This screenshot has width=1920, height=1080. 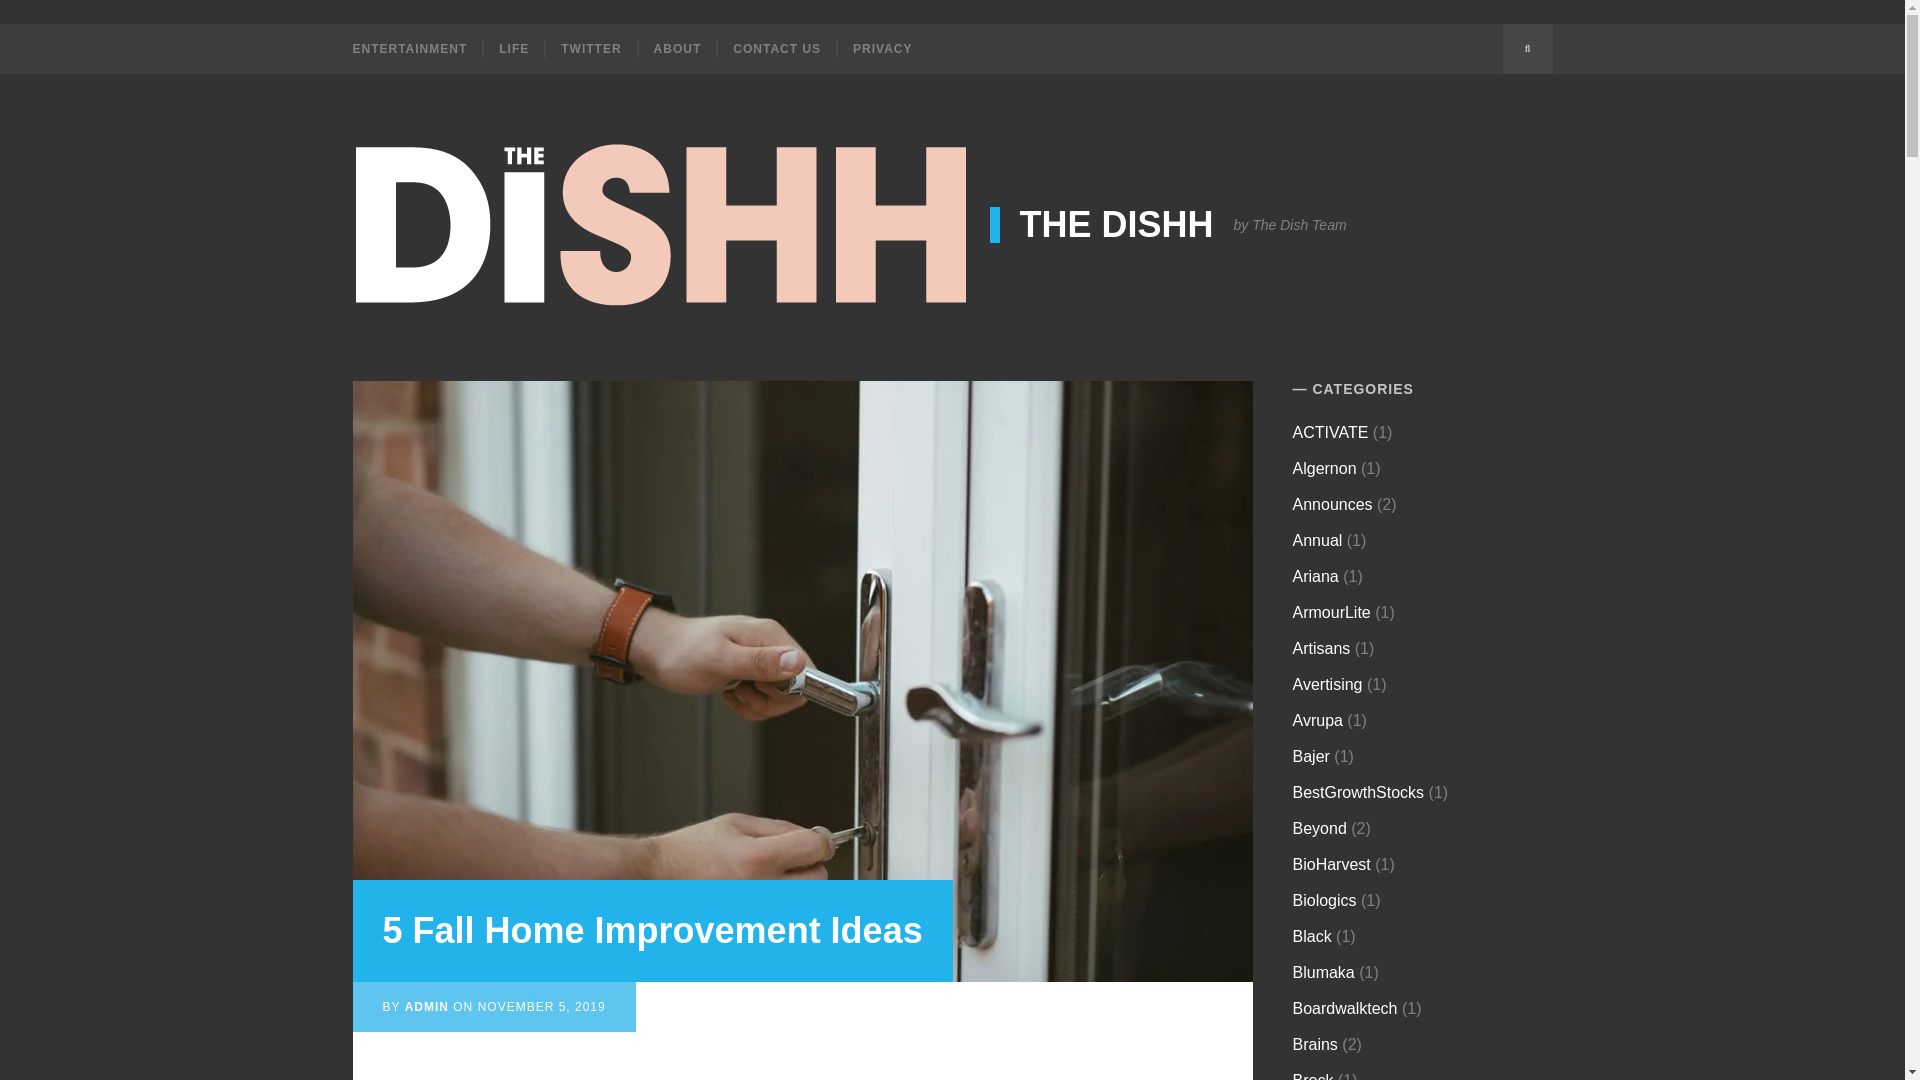 What do you see at coordinates (1331, 612) in the screenshot?
I see `ArmourLite` at bounding box center [1331, 612].